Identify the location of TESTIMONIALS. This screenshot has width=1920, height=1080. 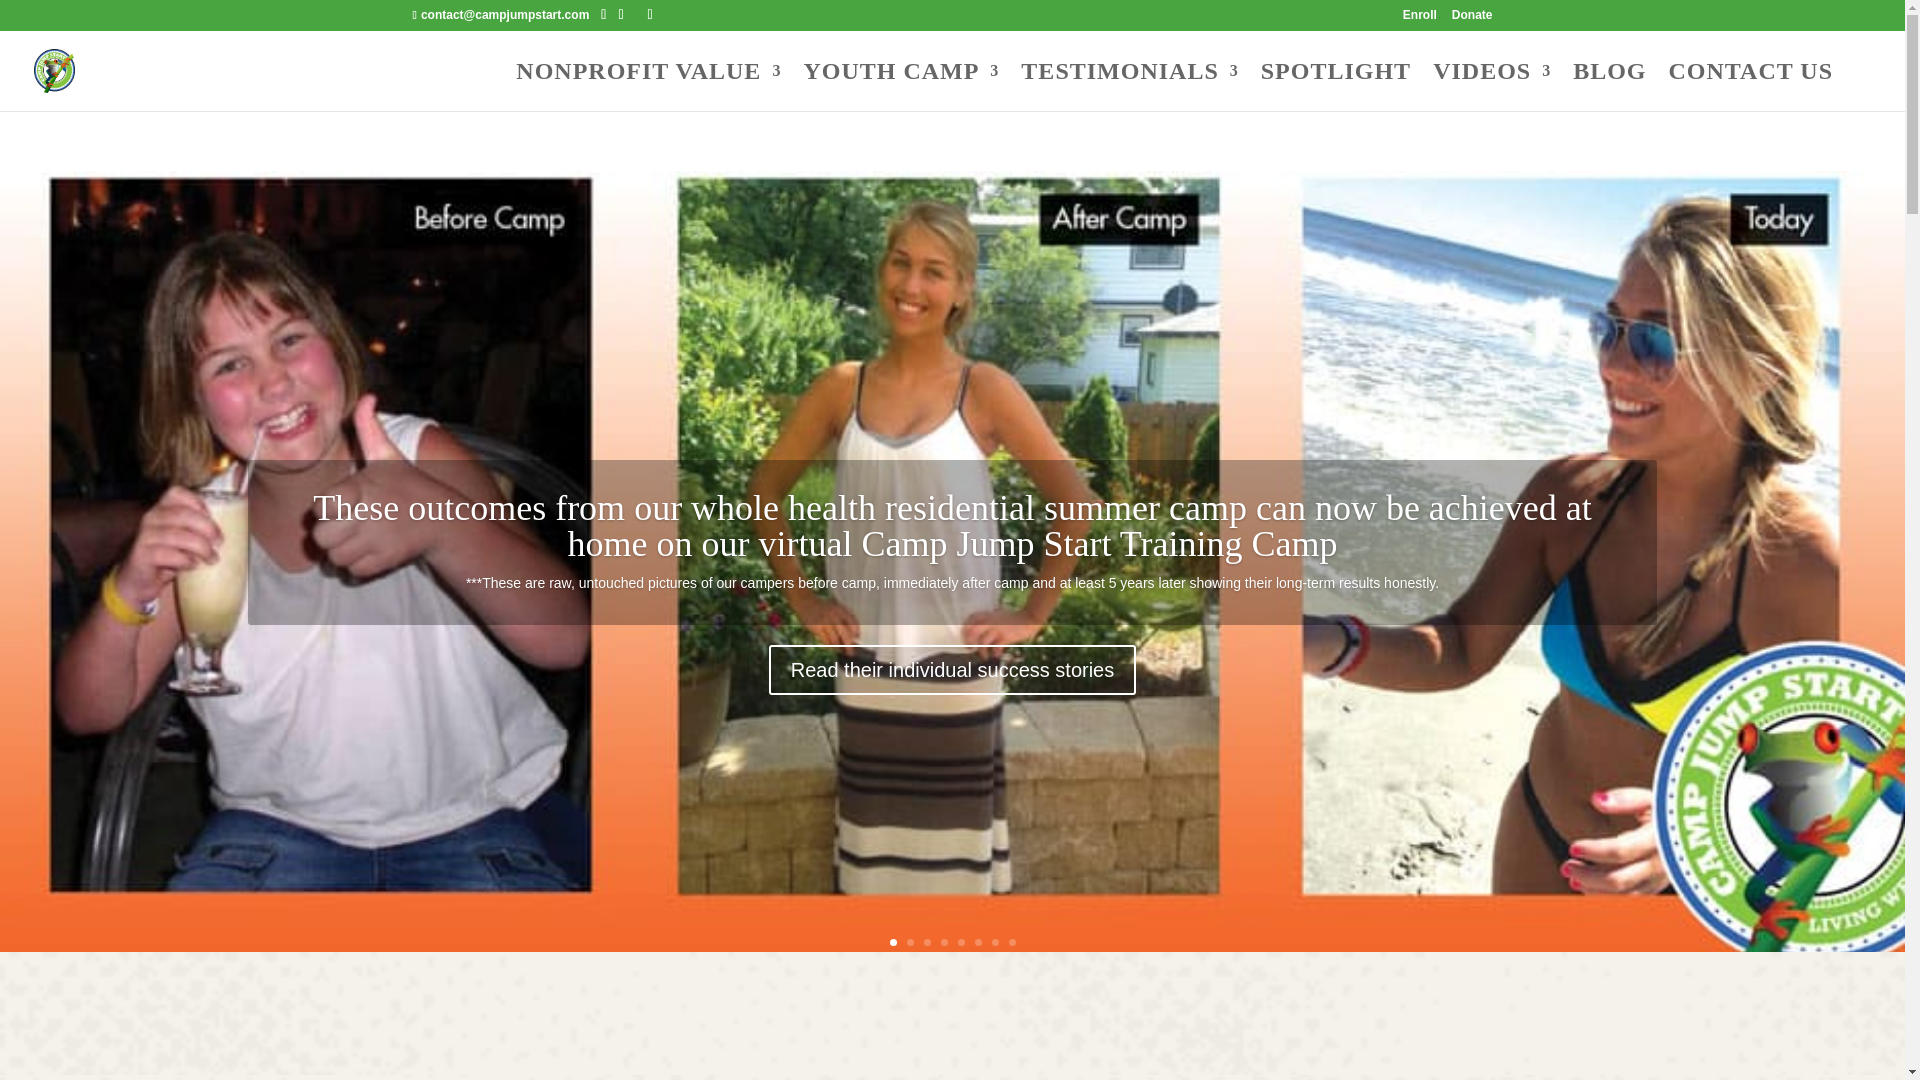
(1130, 87).